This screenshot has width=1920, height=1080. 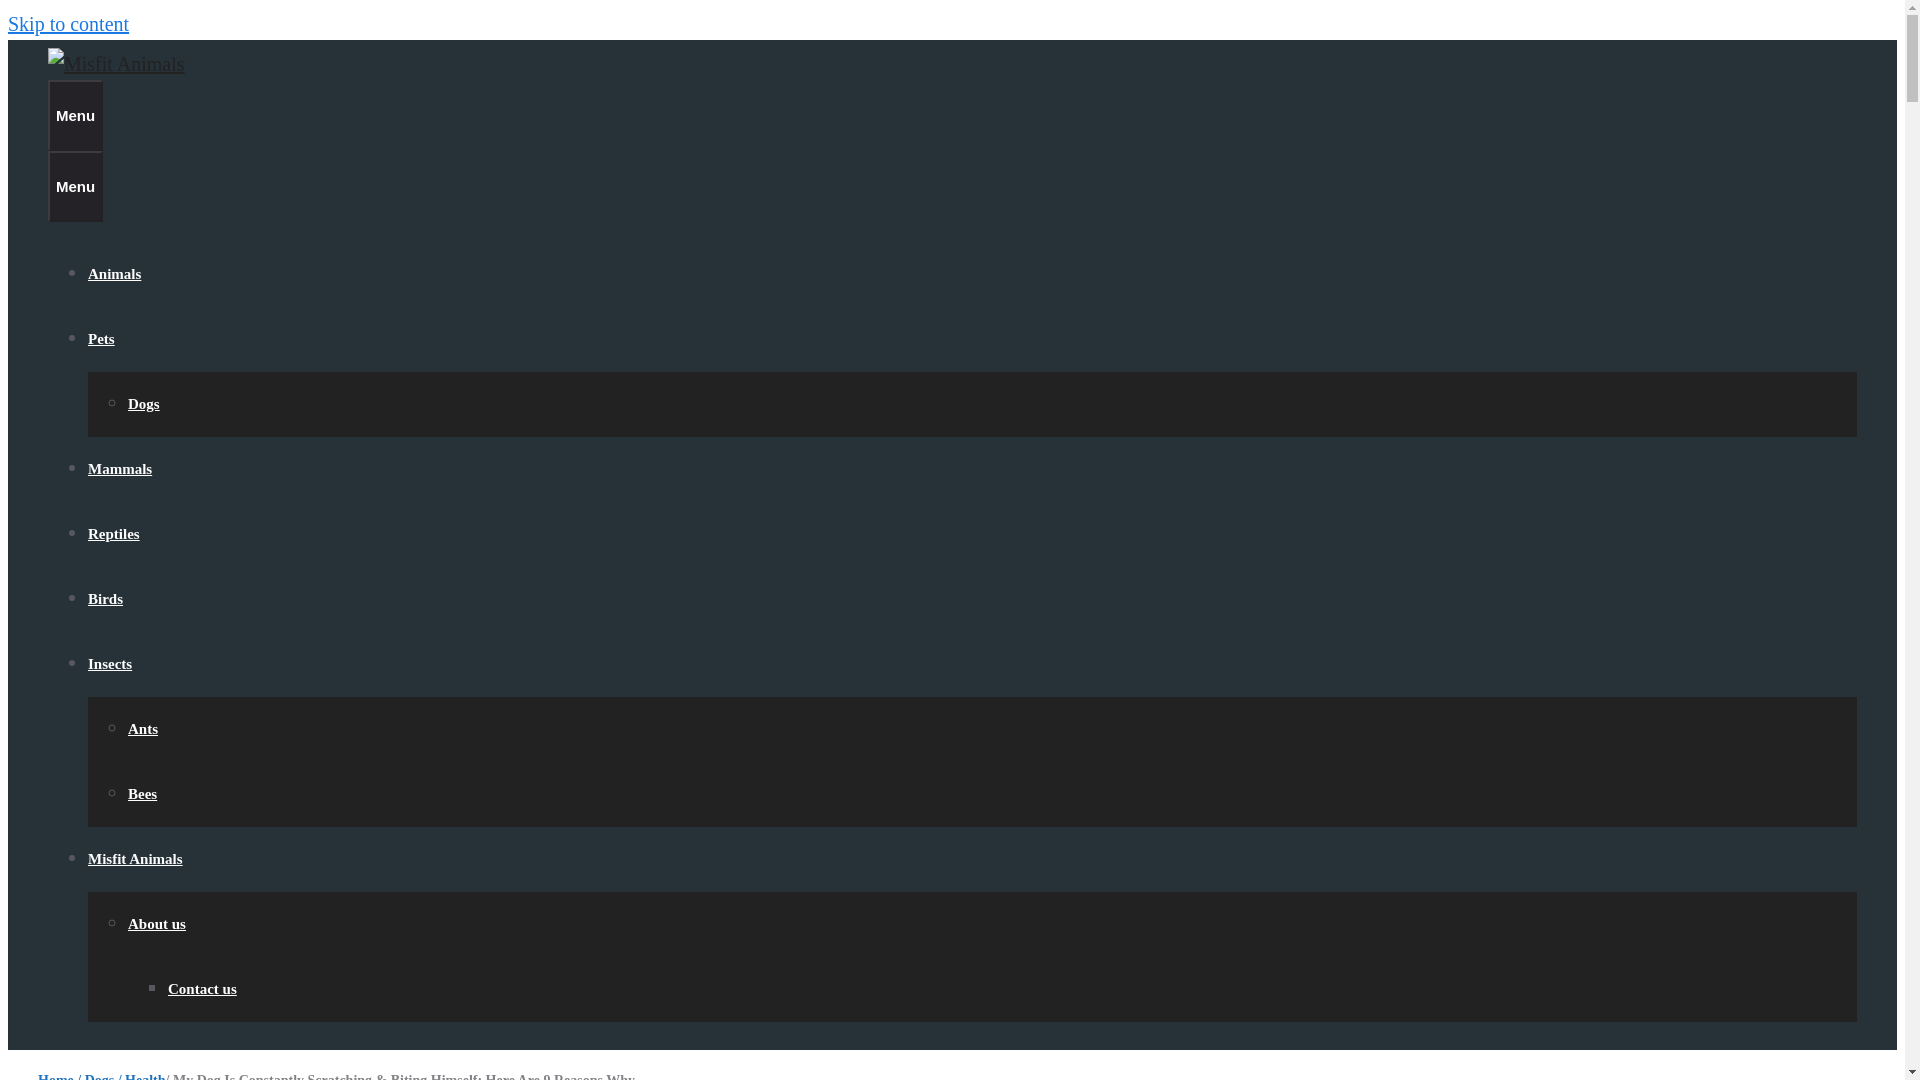 What do you see at coordinates (142, 728) in the screenshot?
I see `Ants` at bounding box center [142, 728].